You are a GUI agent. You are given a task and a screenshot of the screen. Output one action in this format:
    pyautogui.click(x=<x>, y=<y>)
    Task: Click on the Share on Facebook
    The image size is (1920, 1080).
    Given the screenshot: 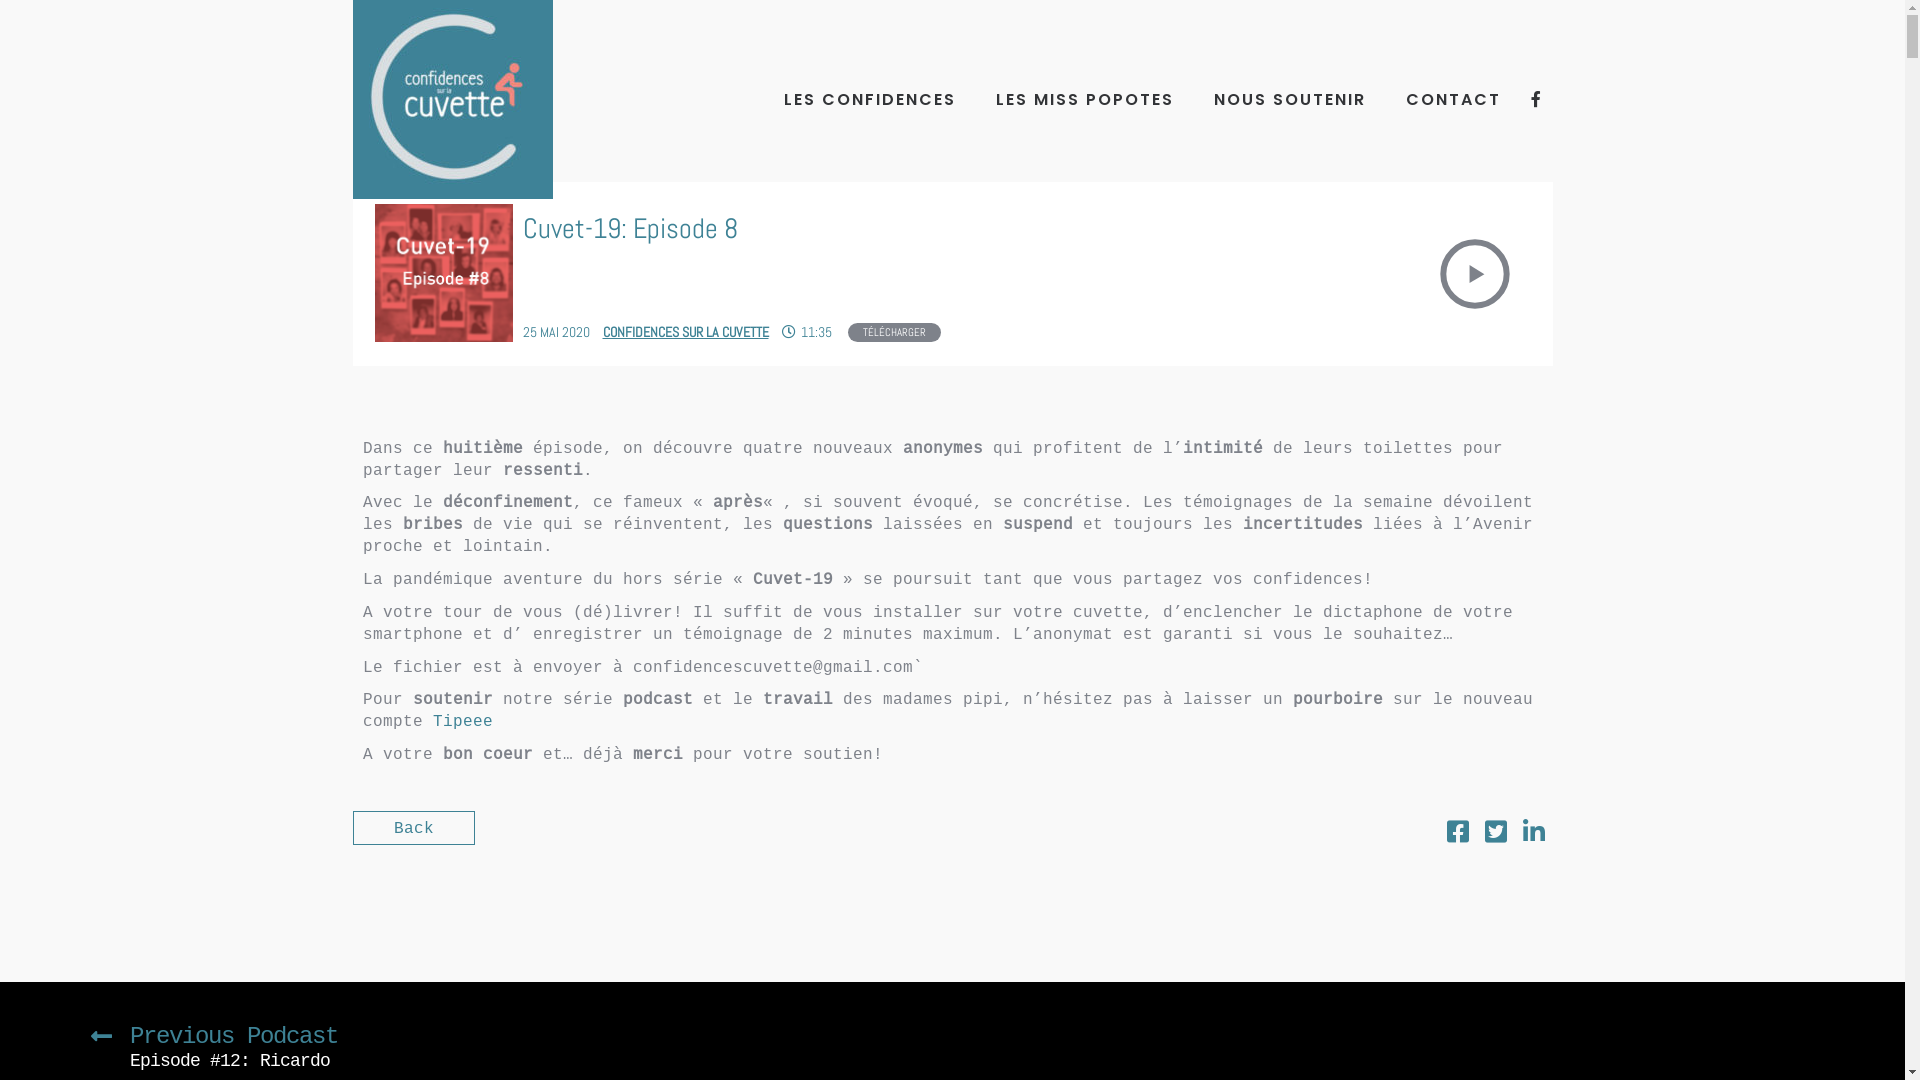 What is the action you would take?
    pyautogui.click(x=1457, y=836)
    